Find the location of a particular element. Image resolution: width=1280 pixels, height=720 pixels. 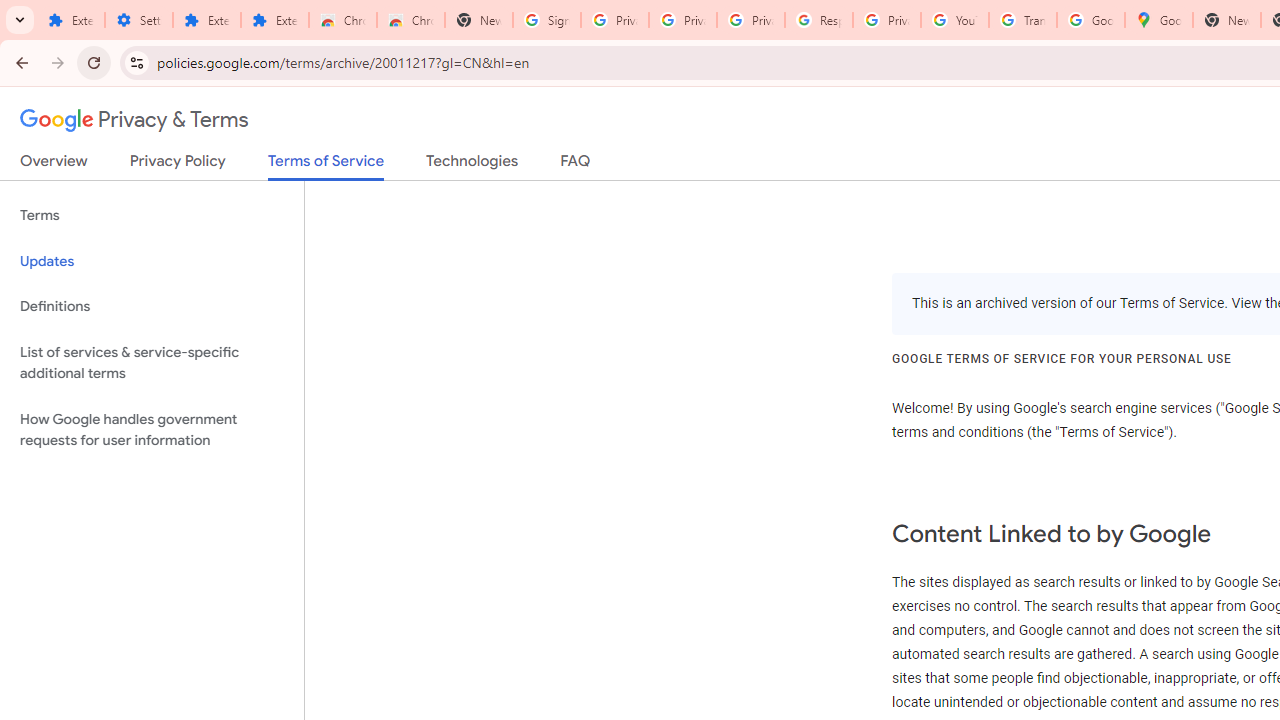

Sign in - Google Accounts is located at coordinates (547, 20).